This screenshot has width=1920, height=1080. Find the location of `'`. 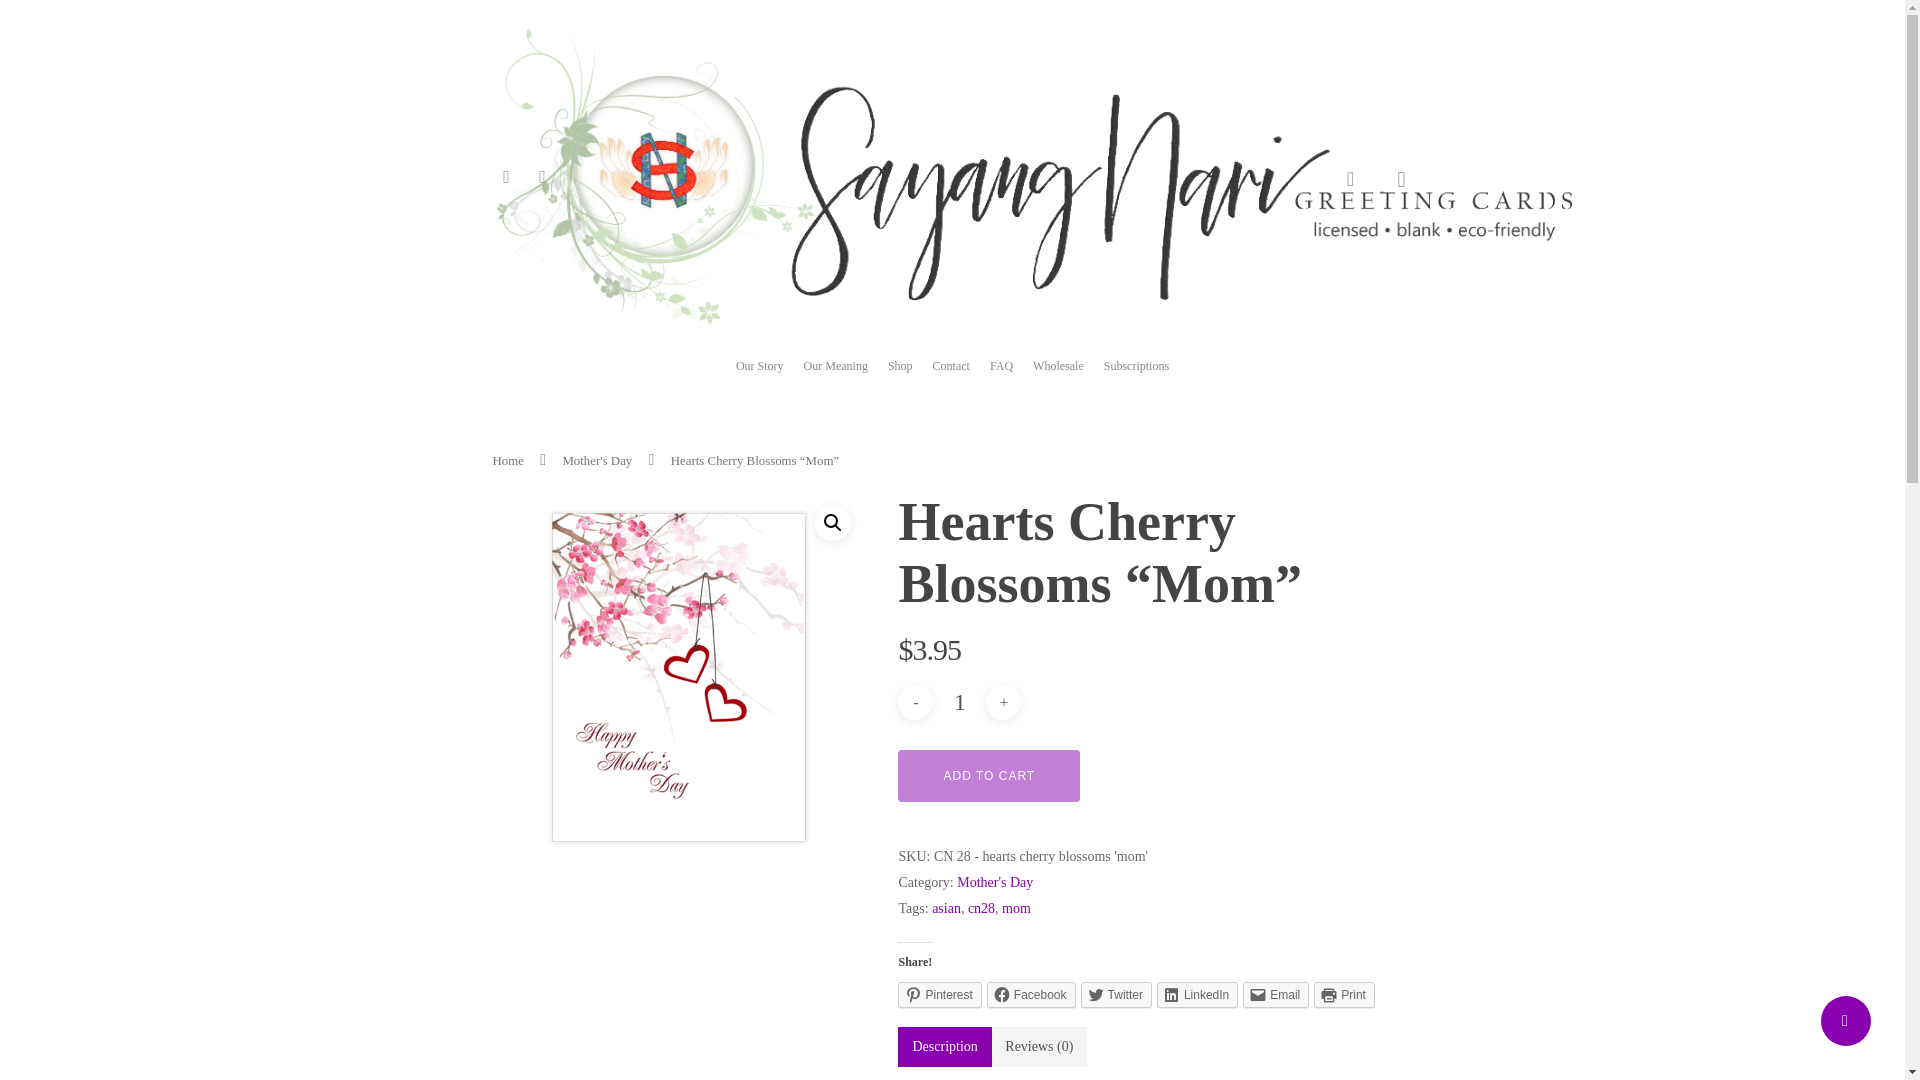

' is located at coordinates (678, 678).